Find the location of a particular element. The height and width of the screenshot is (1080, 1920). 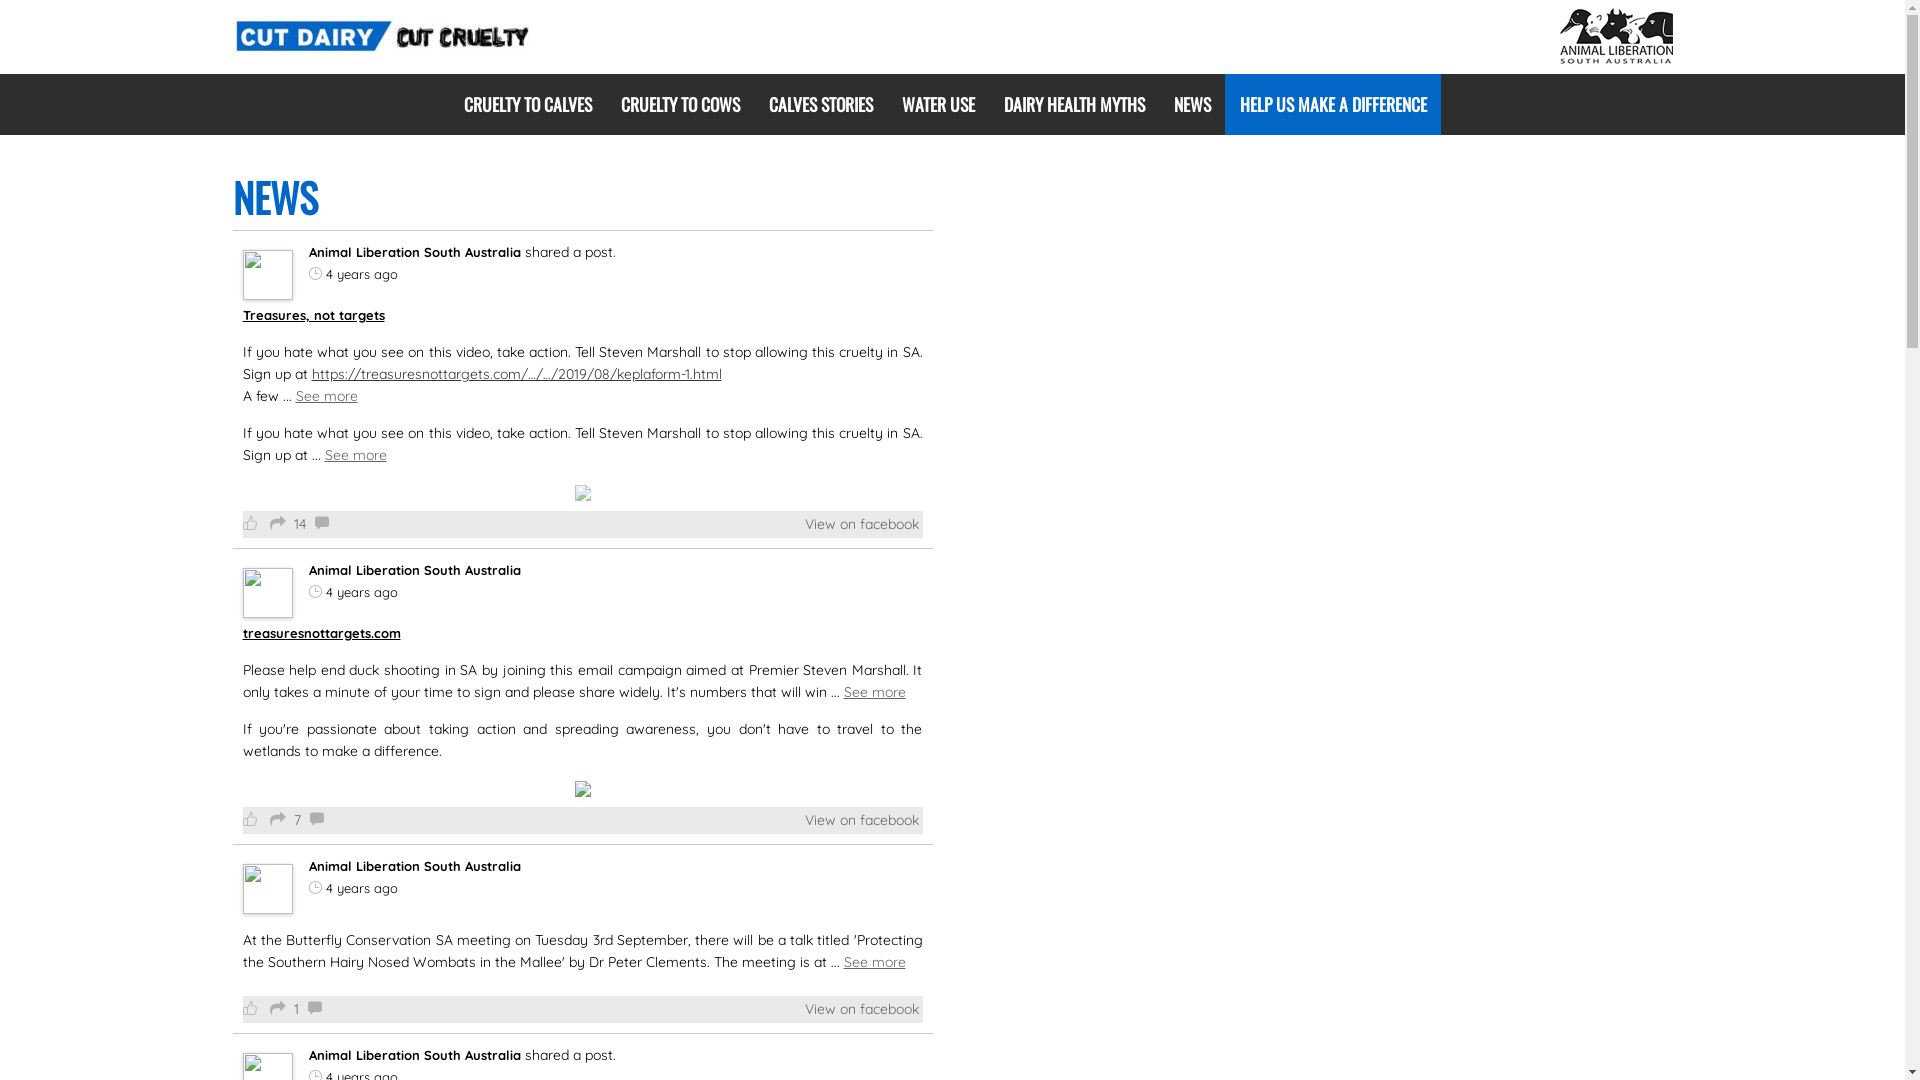

HELP US MAKE A DIFFERENCE is located at coordinates (1333, 104).